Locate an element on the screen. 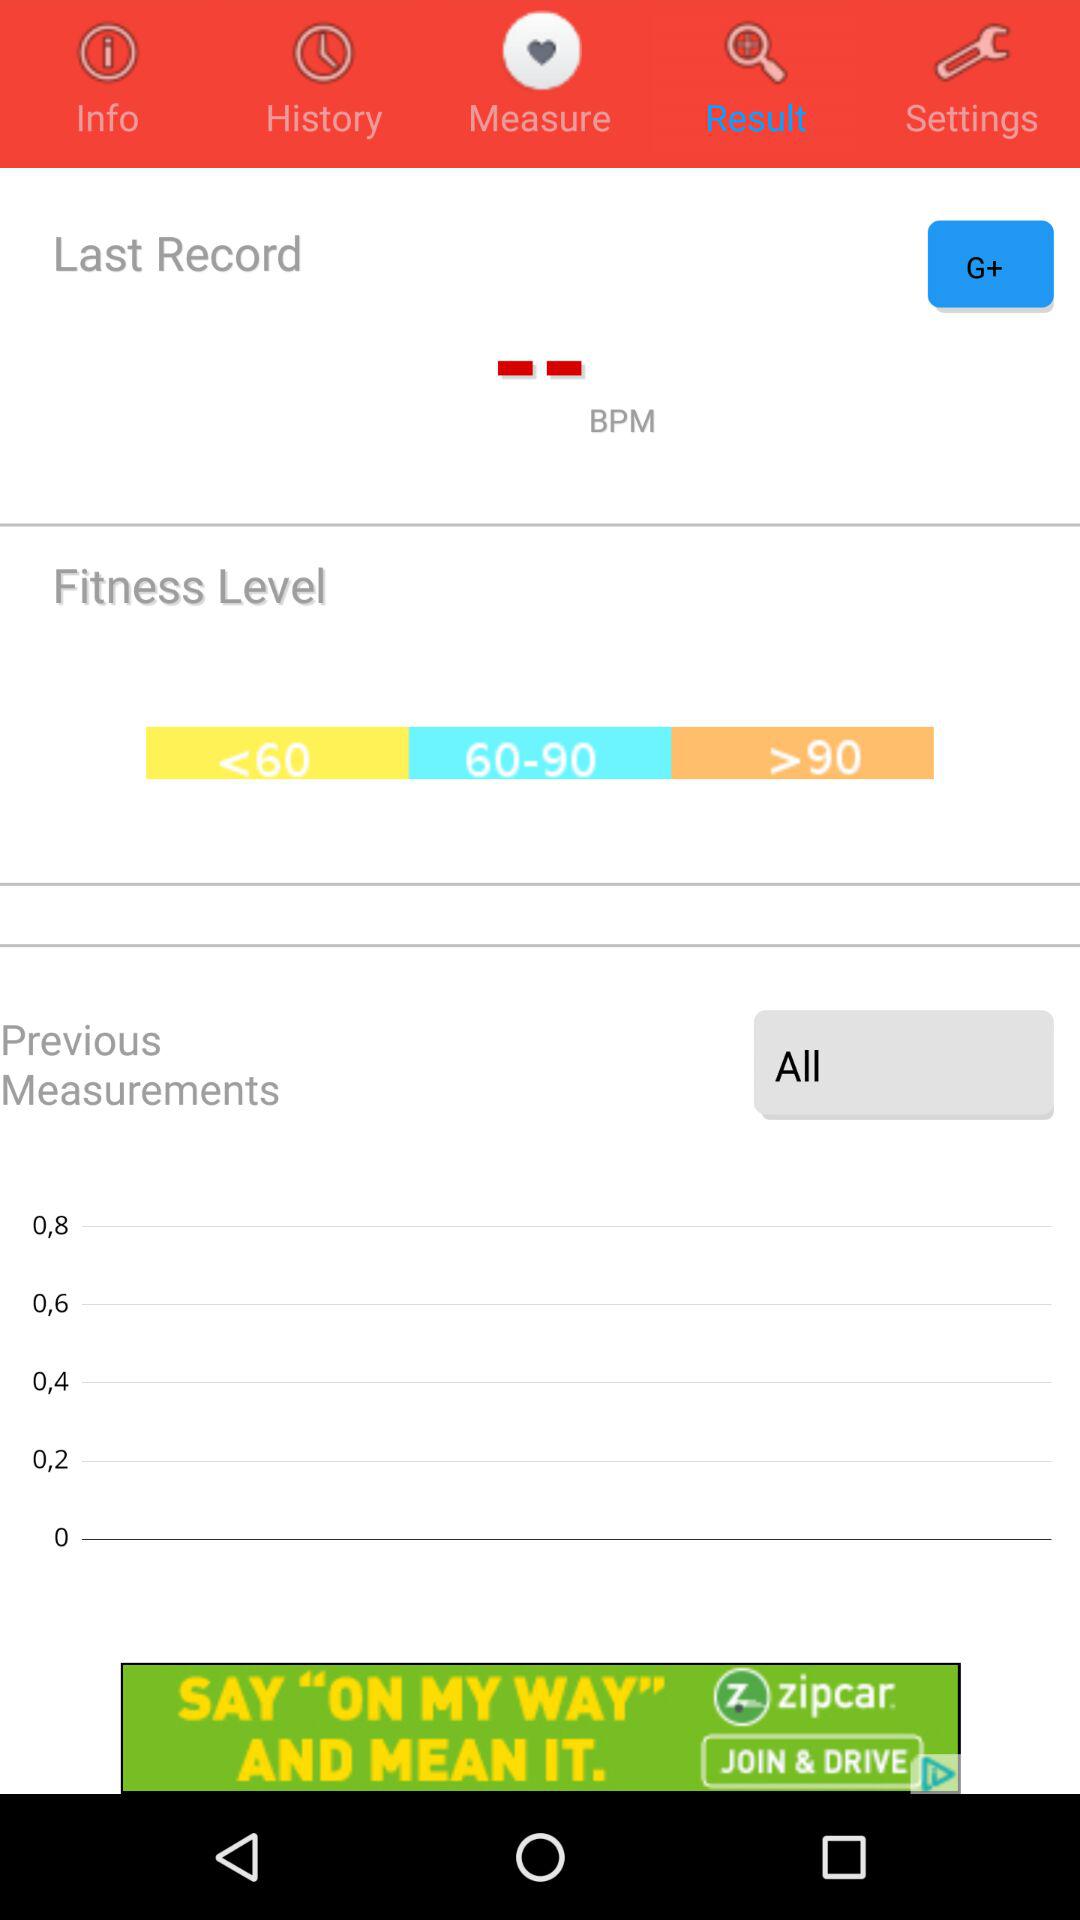  go to zip car is located at coordinates (540, 1728).